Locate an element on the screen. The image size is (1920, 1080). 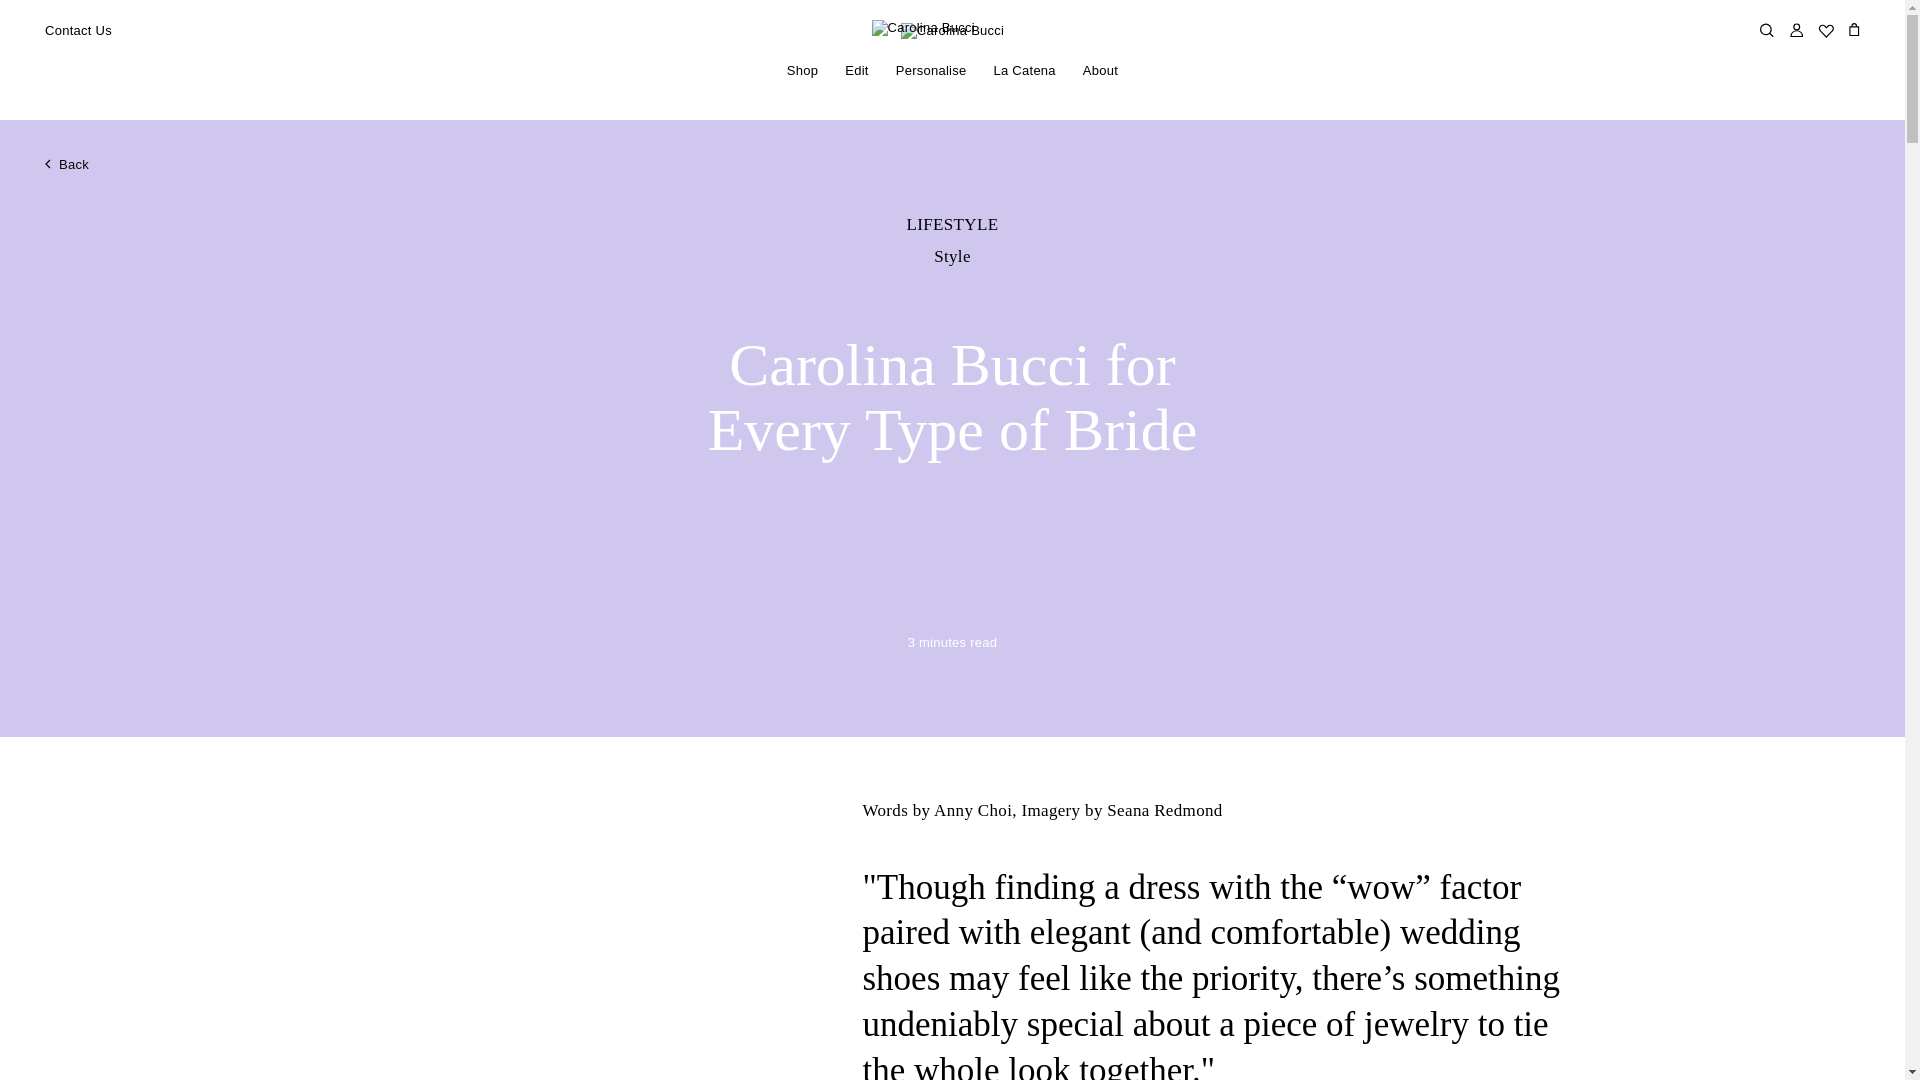
La Catena is located at coordinates (1024, 71).